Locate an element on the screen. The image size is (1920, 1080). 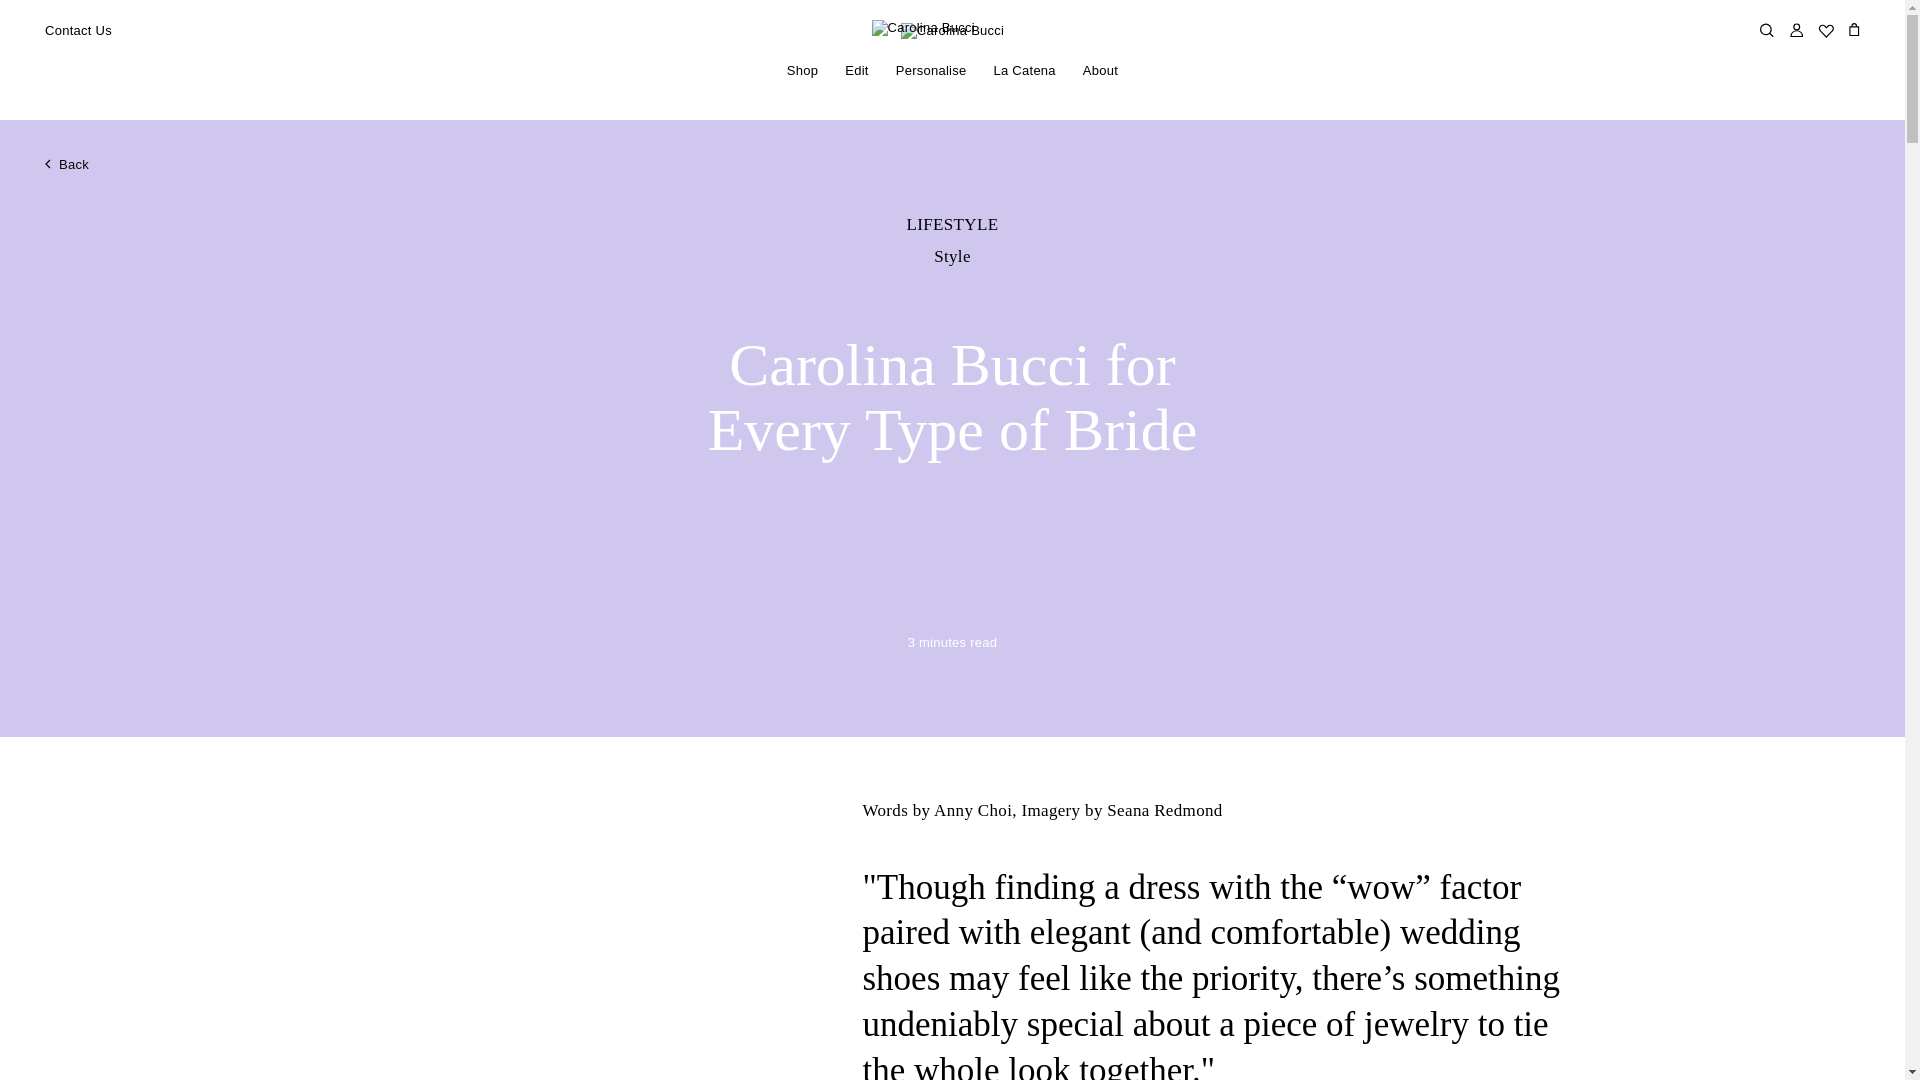
La Catena is located at coordinates (1024, 71).